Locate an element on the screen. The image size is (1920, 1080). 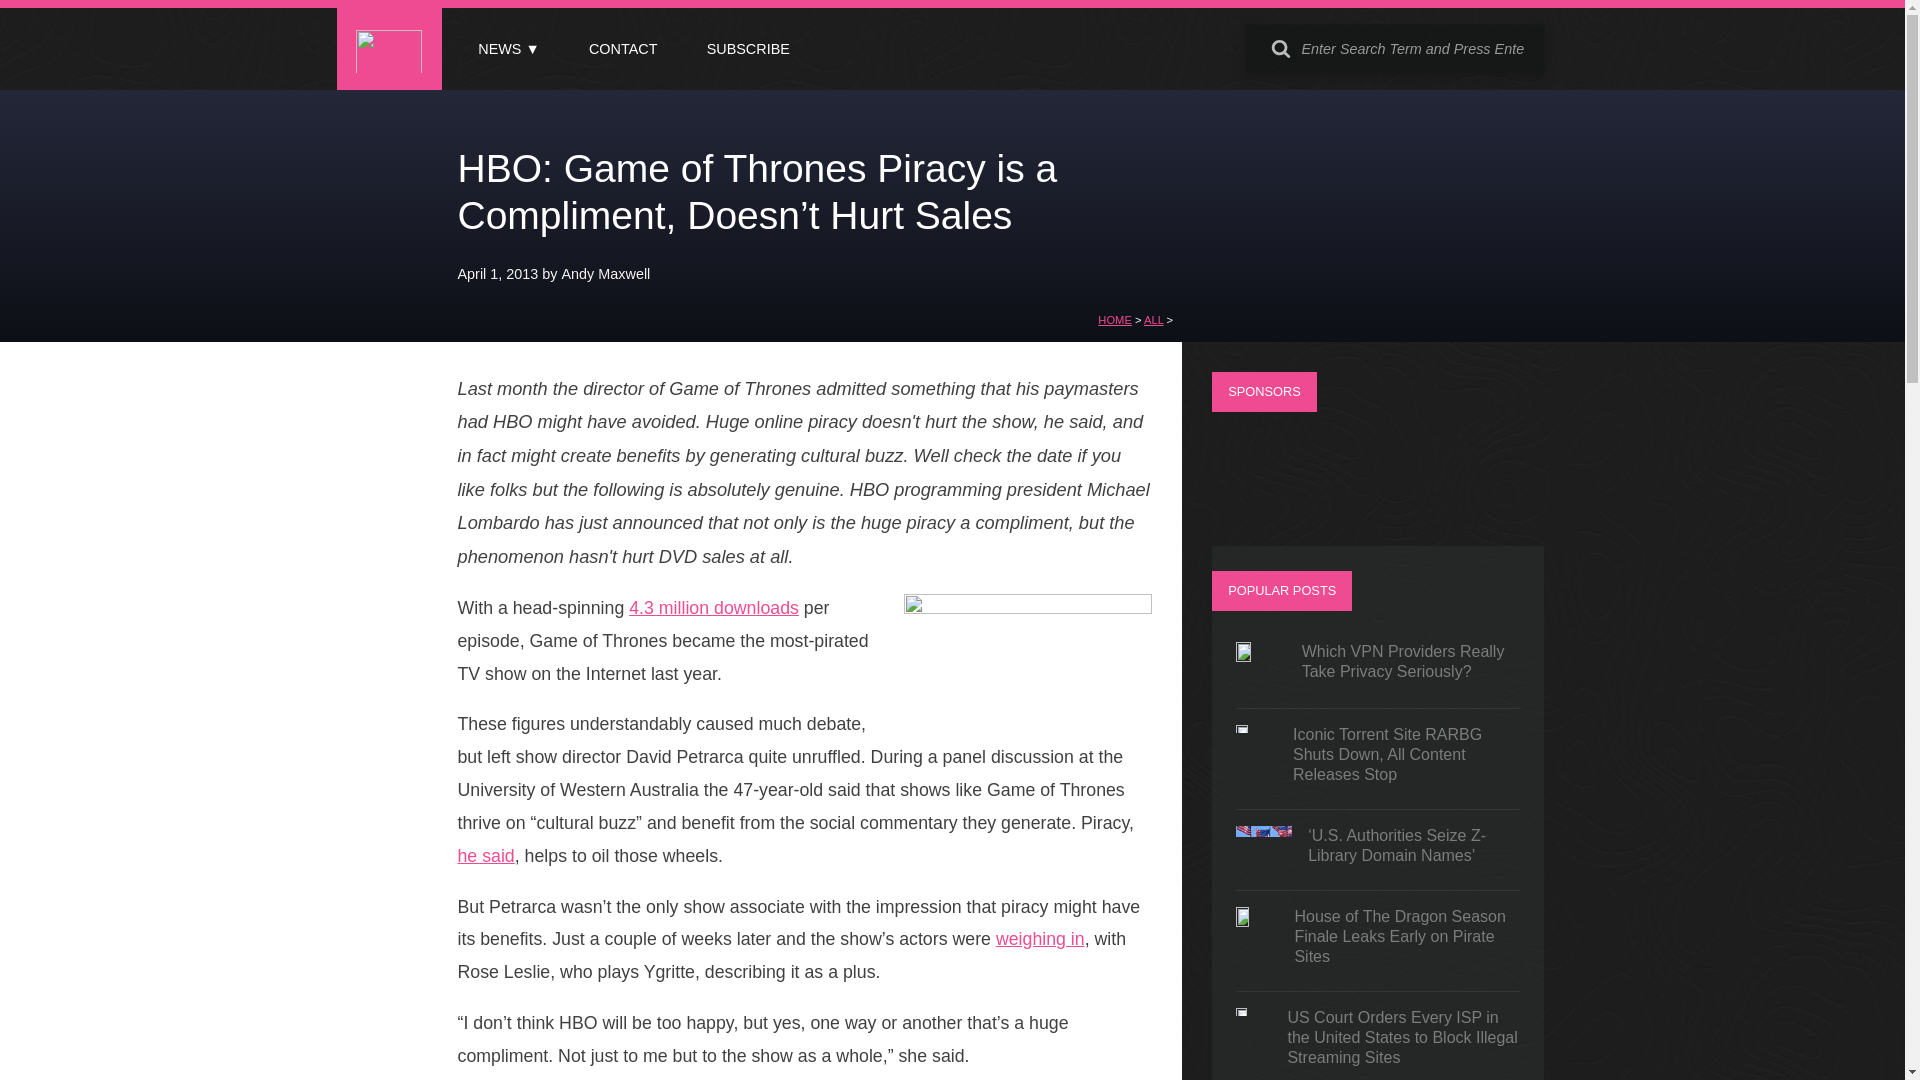
Go to the All category archives. is located at coordinates (1154, 320).